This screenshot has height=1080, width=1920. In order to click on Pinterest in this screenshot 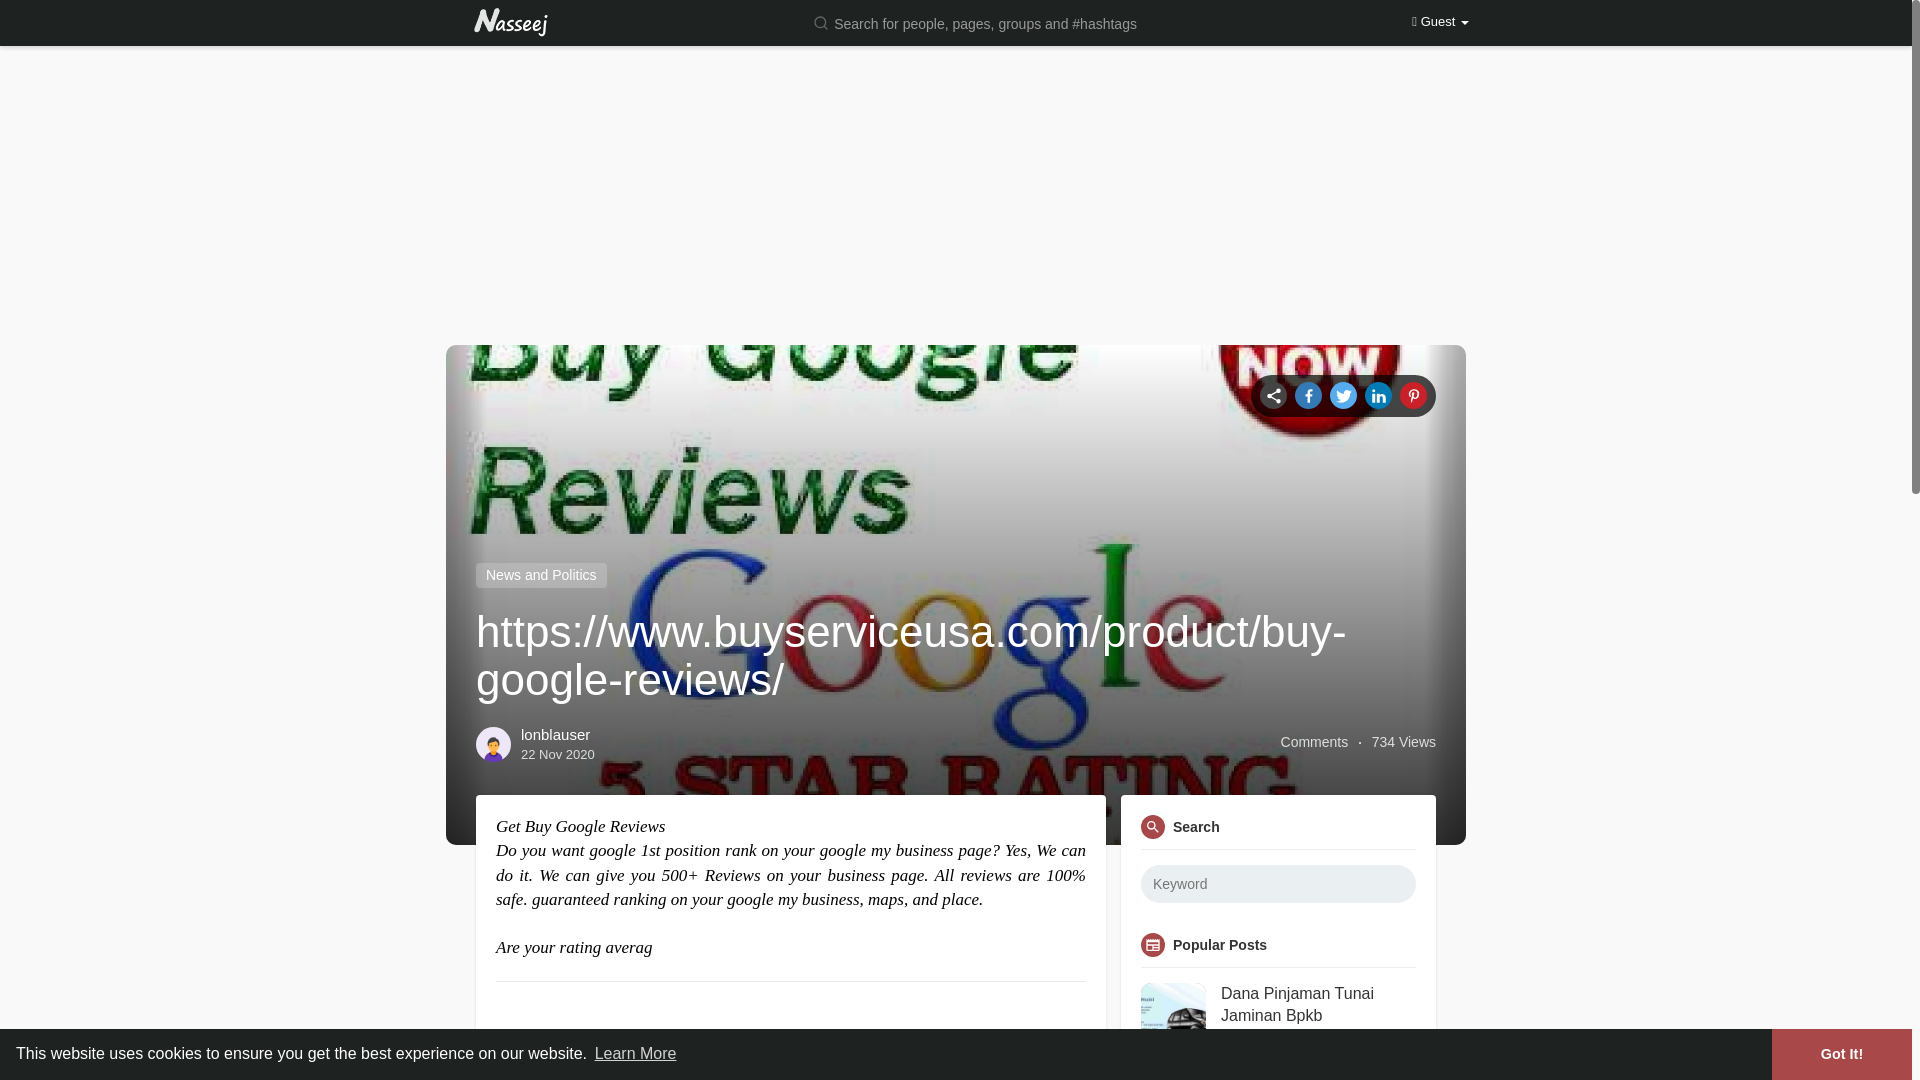, I will do `click(1412, 396)`.